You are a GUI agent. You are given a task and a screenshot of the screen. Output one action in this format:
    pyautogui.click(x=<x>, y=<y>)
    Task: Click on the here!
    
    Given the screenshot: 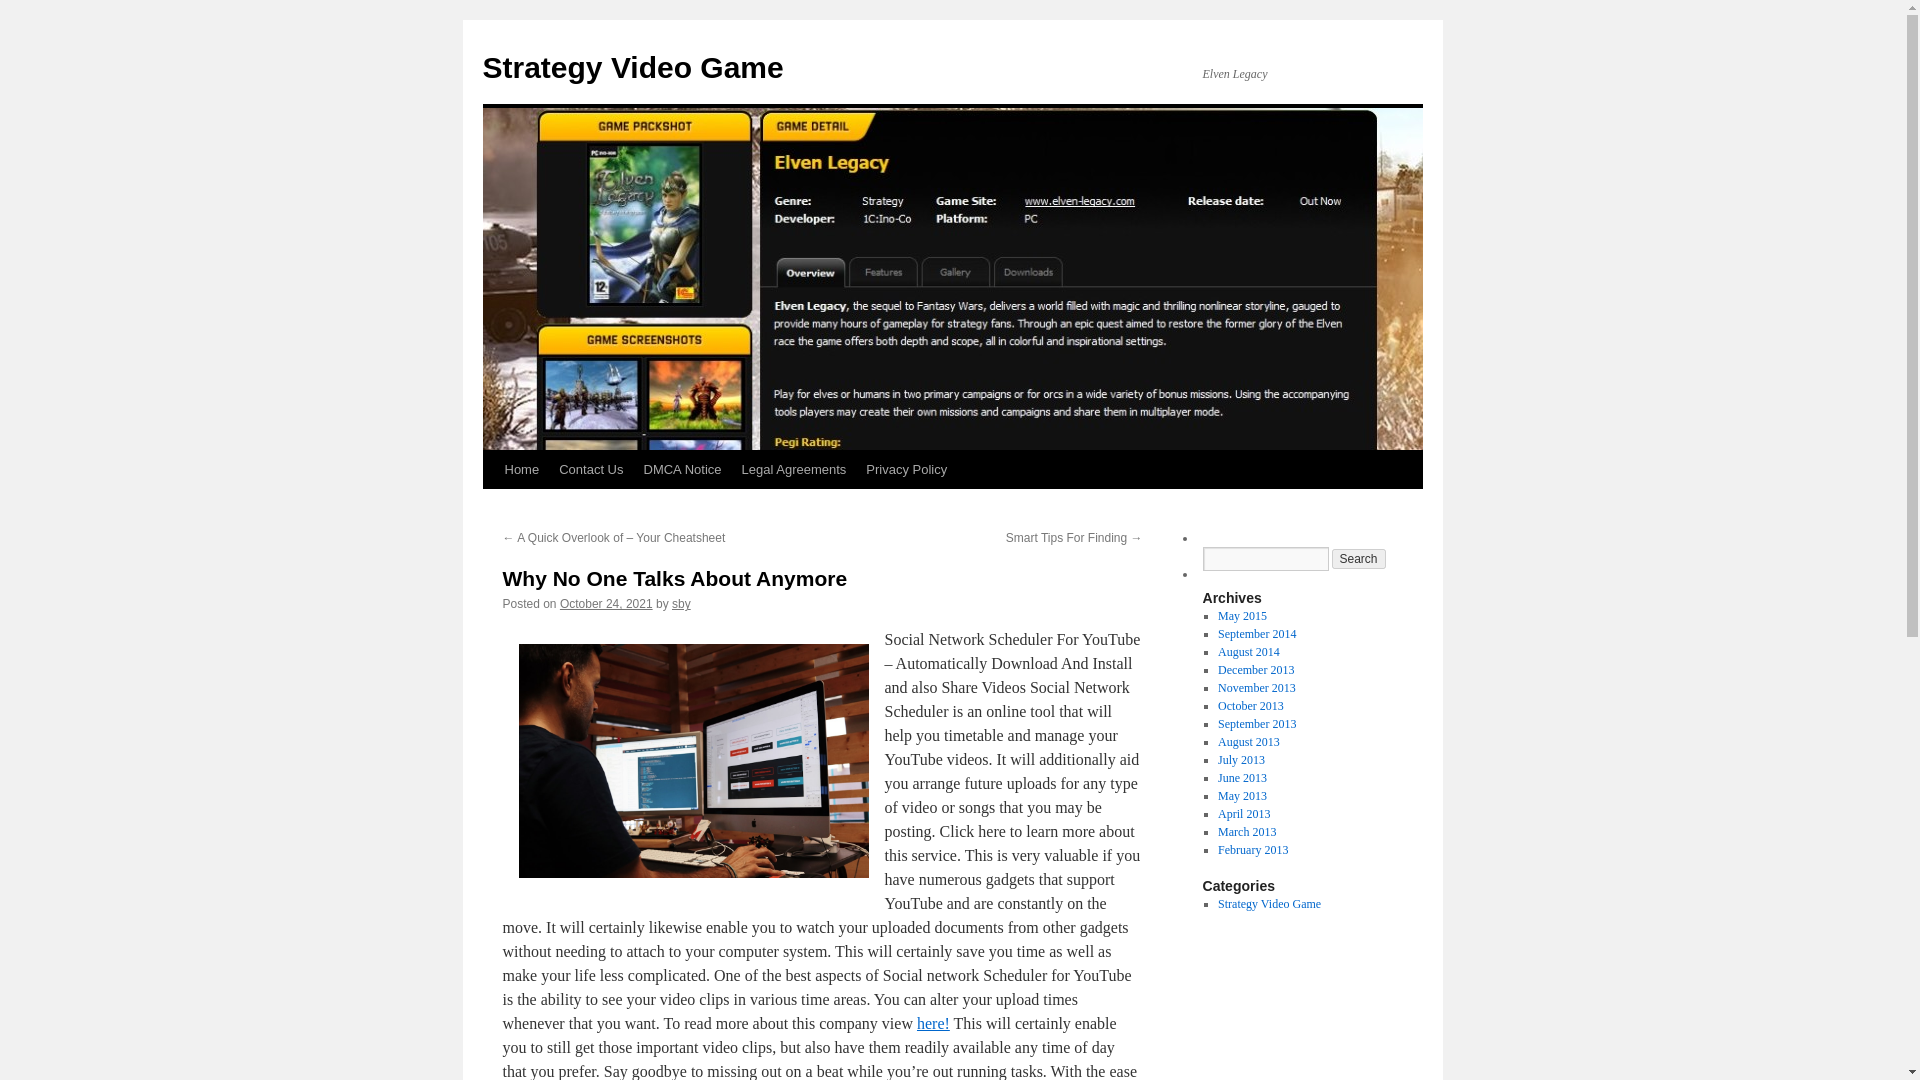 What is the action you would take?
    pyautogui.click(x=934, y=1024)
    